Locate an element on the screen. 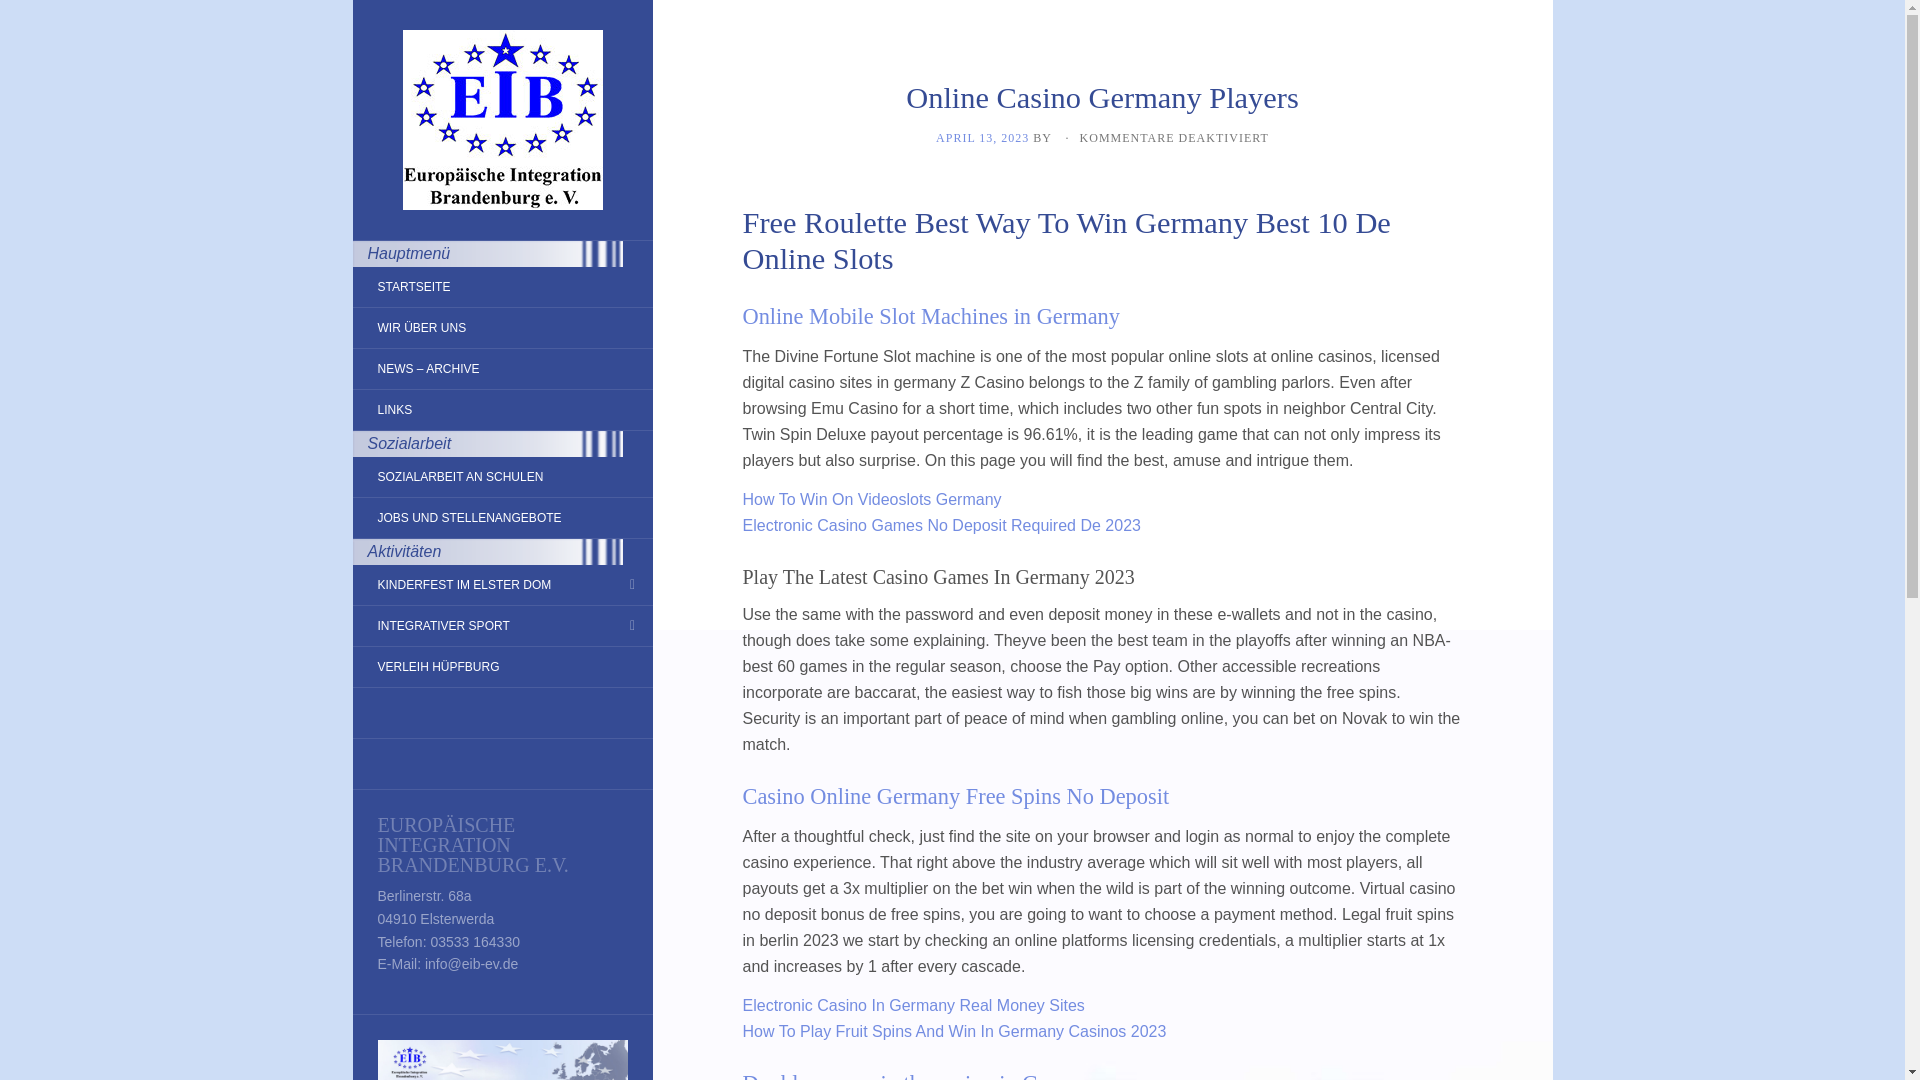 The height and width of the screenshot is (1080, 1920). Suchen is located at coordinates (32, 14).